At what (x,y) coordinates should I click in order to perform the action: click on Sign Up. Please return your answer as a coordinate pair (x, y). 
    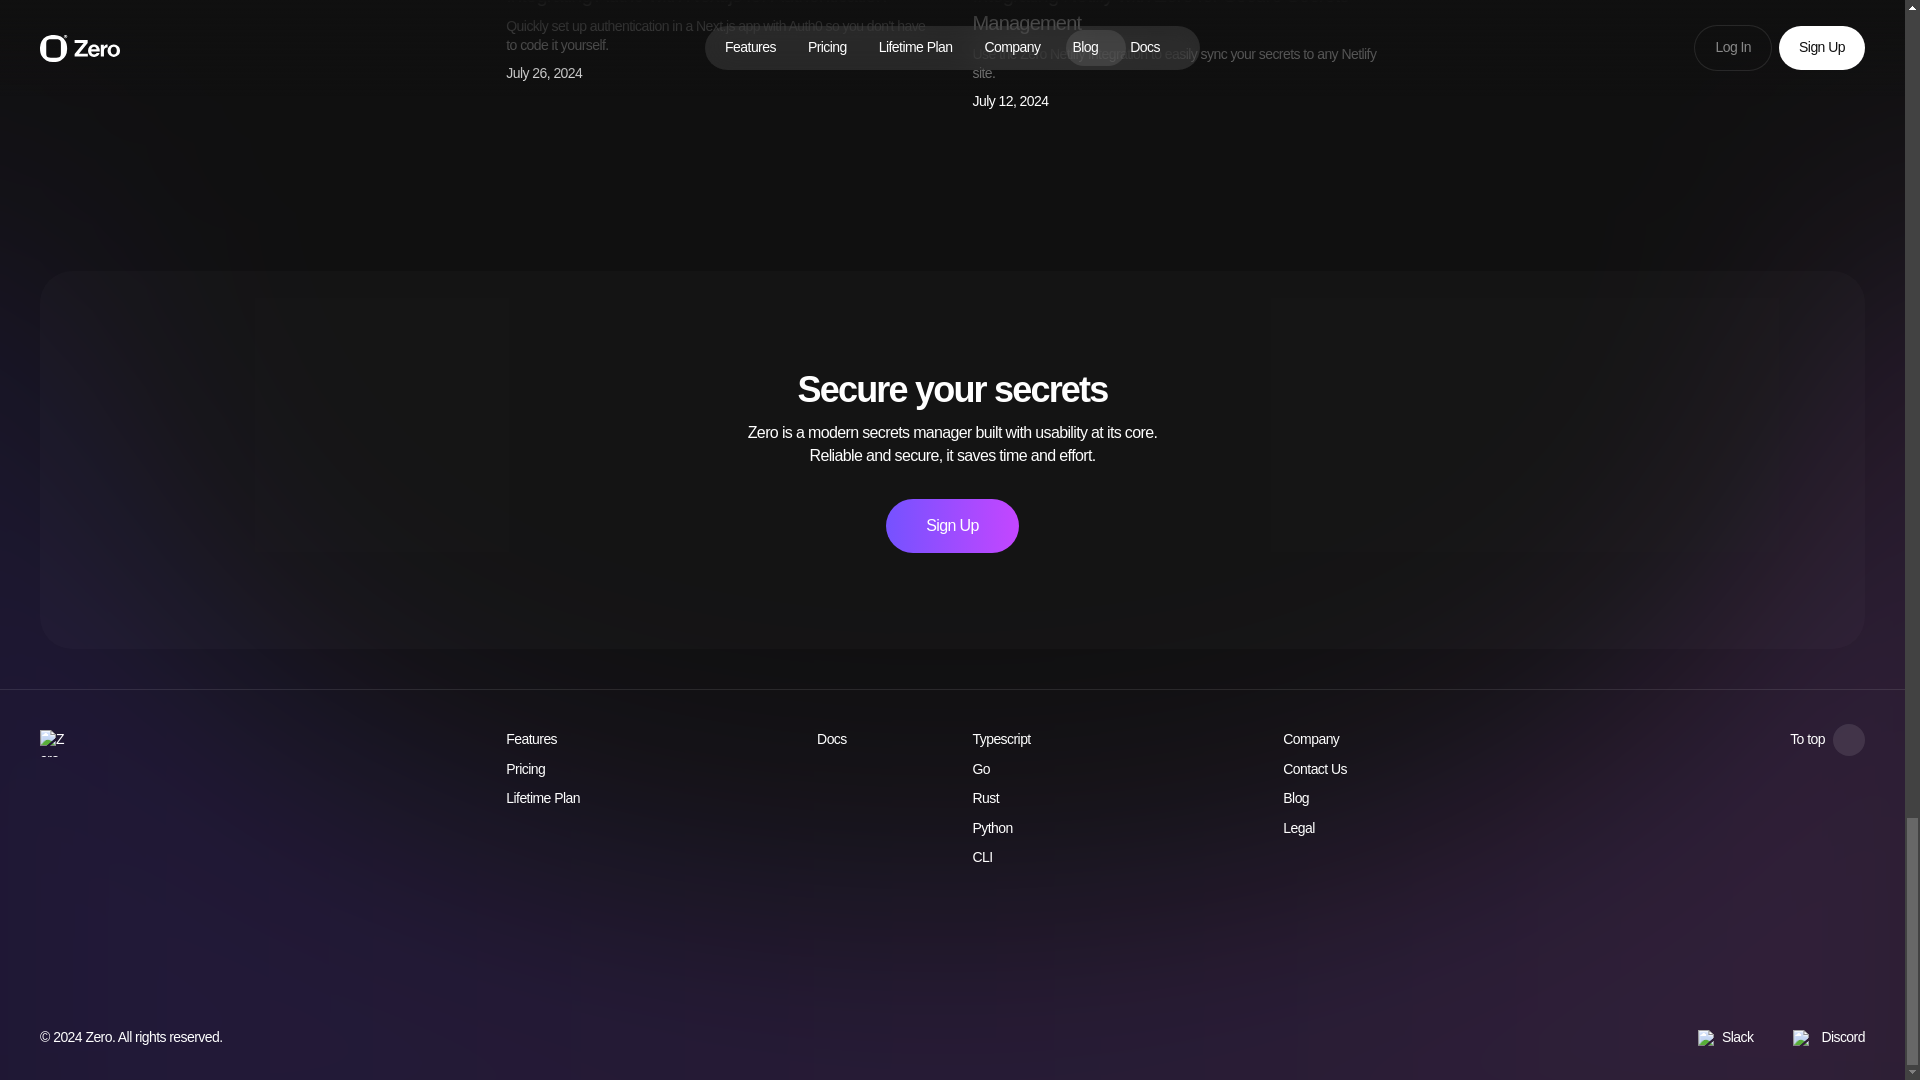
    Looking at the image, I should click on (951, 525).